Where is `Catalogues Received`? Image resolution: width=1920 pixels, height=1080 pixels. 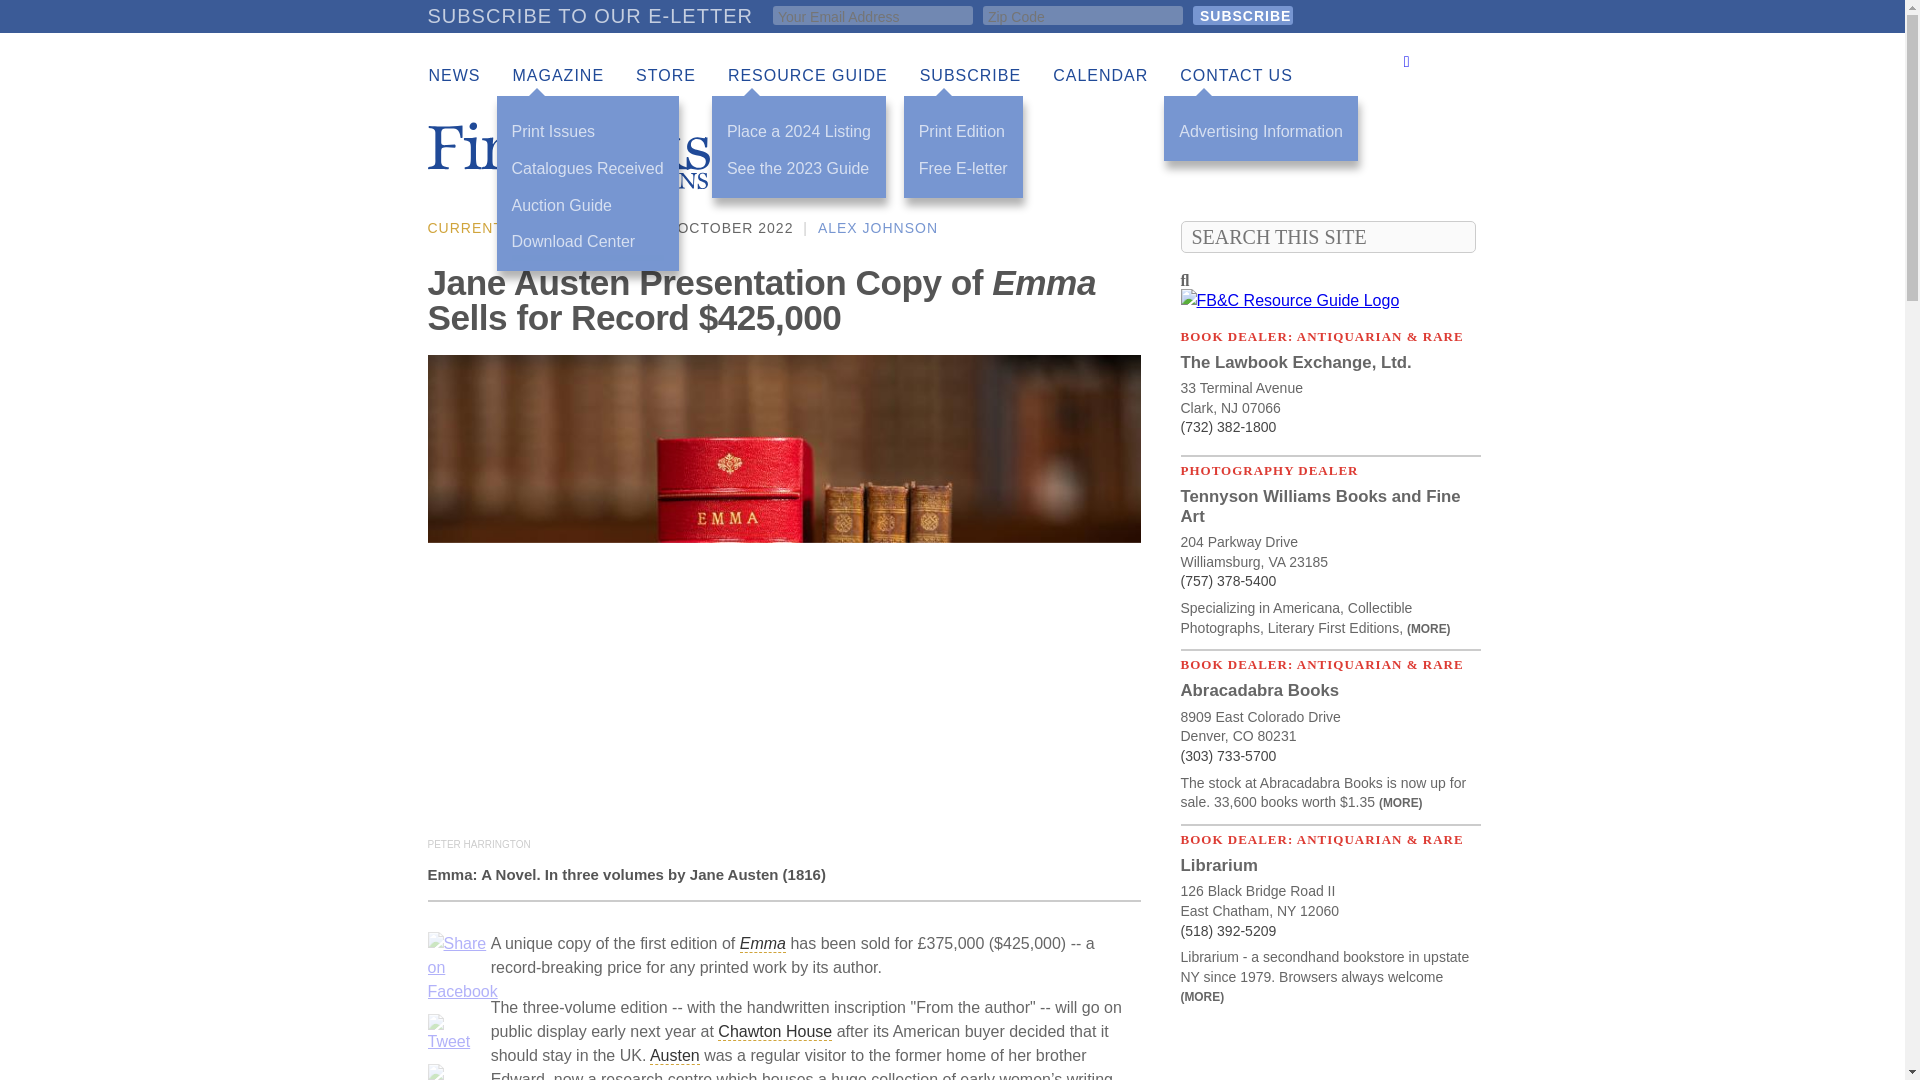 Catalogues Received is located at coordinates (588, 169).